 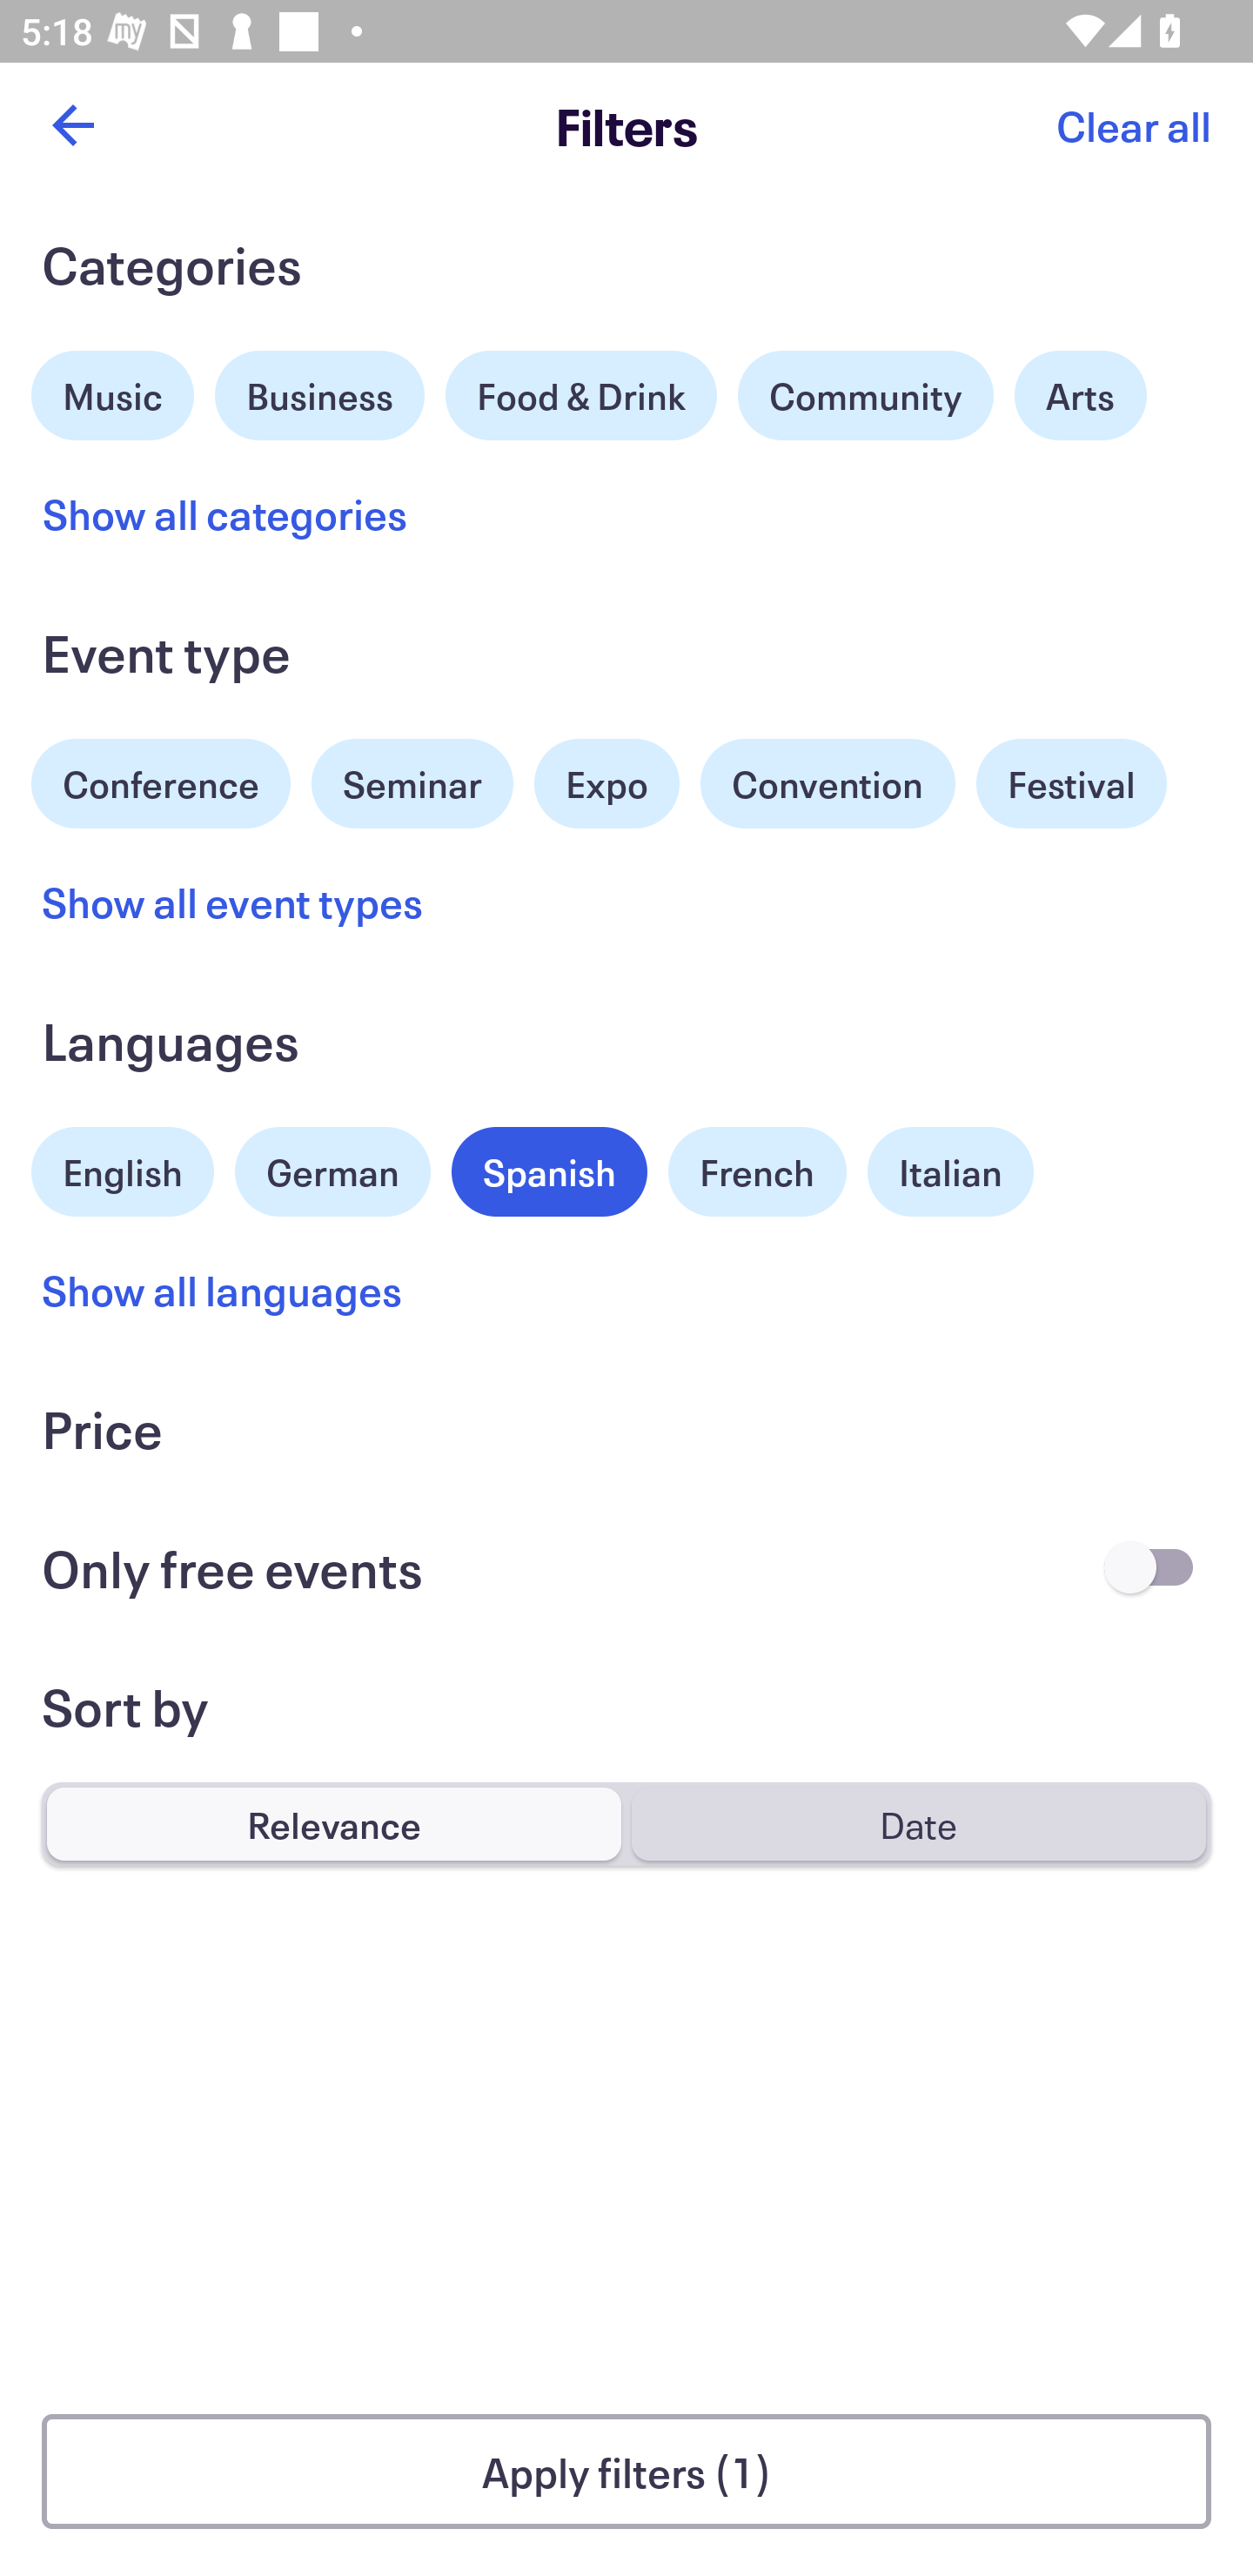 What do you see at coordinates (320, 392) in the screenshot?
I see `Business` at bounding box center [320, 392].